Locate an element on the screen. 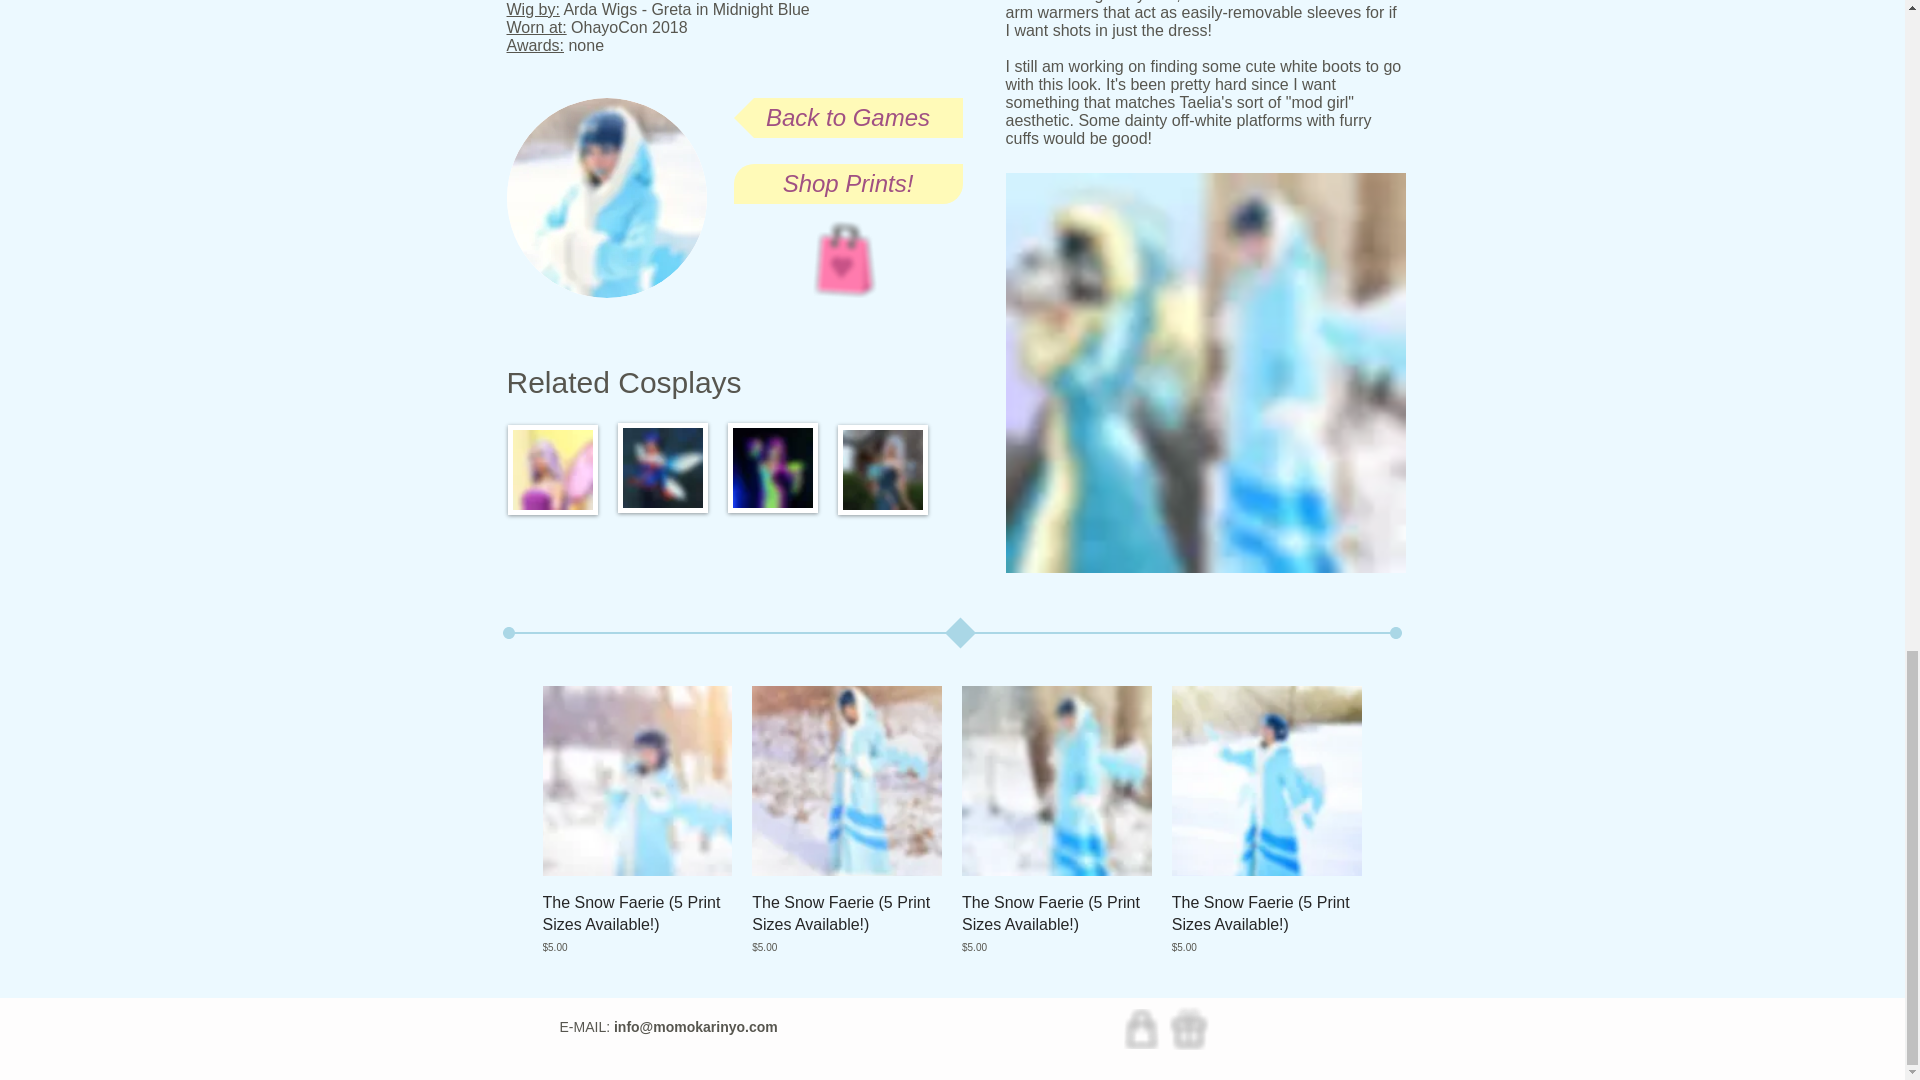 The width and height of the screenshot is (1920, 1080). Back to Games is located at coordinates (848, 118).